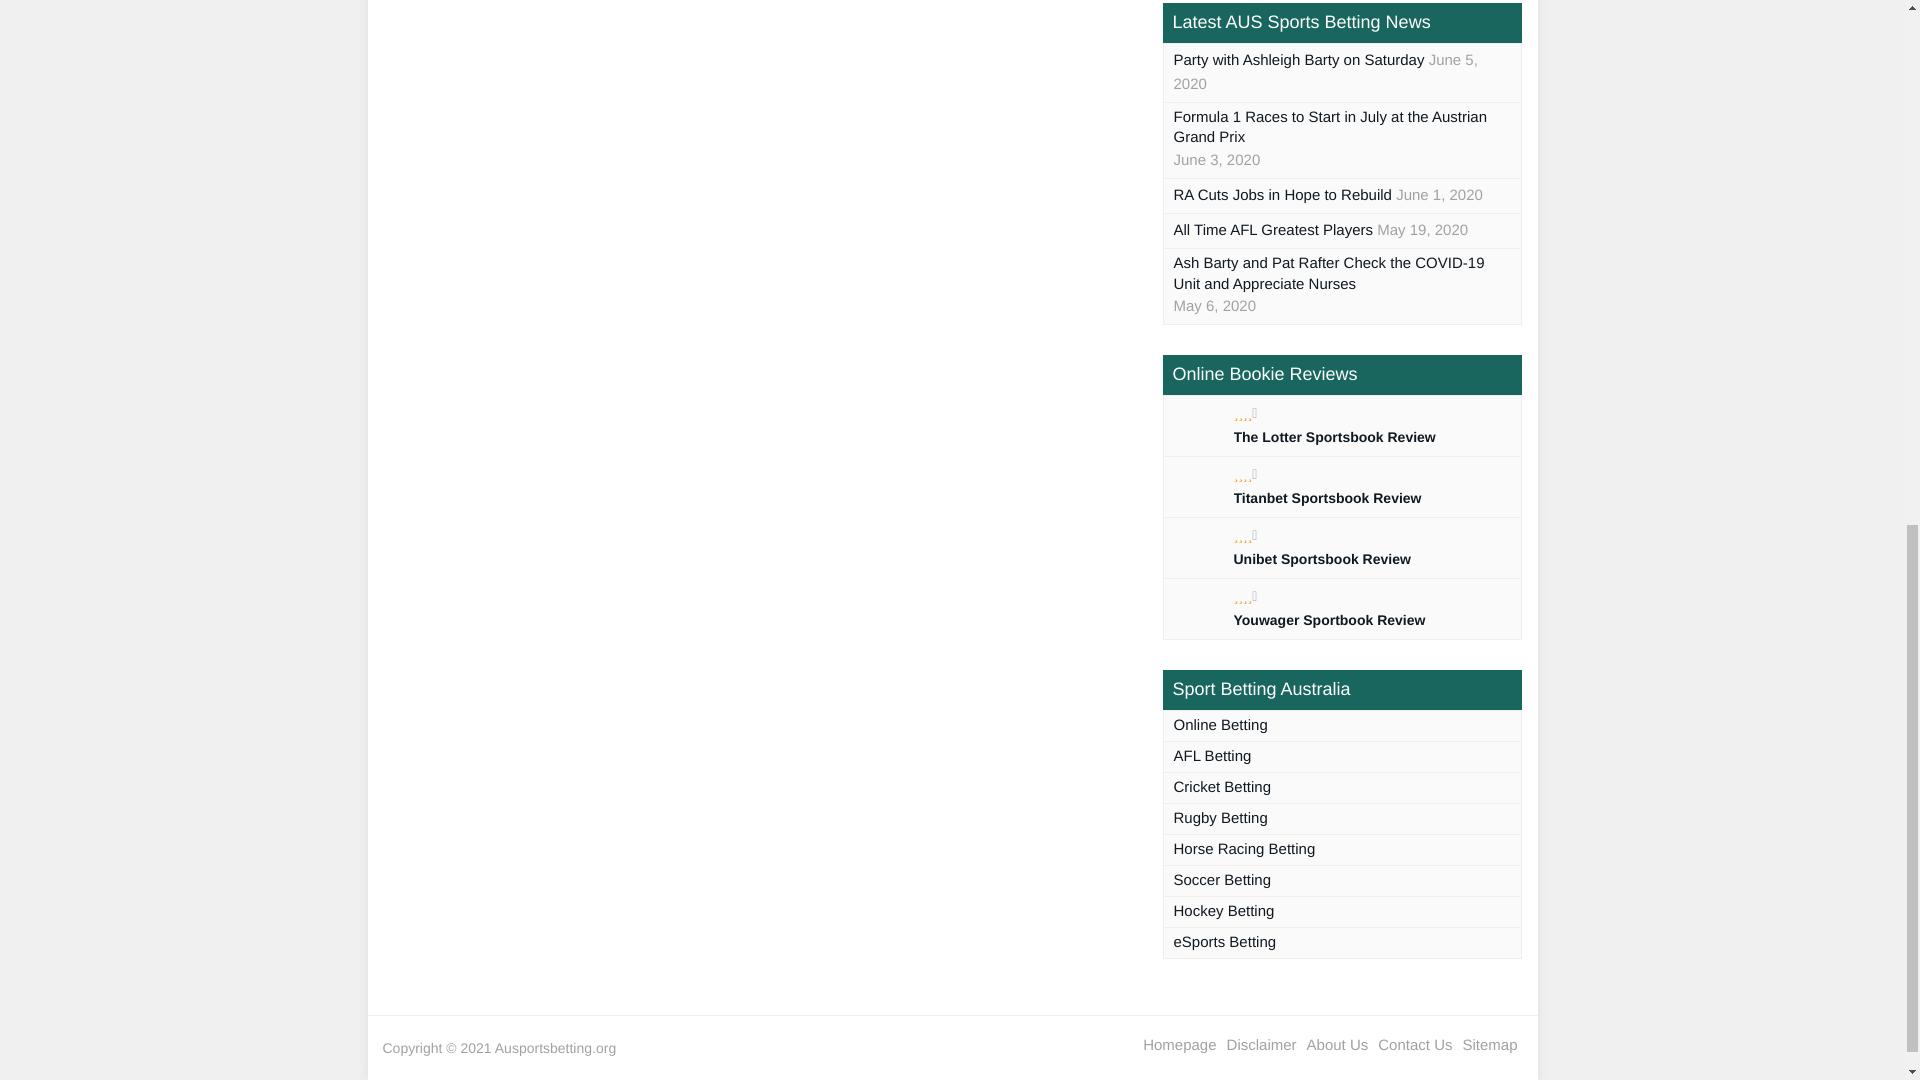 The image size is (1920, 1080). What do you see at coordinates (1246, 413) in the screenshot?
I see `4 out of 5 stars from 130 Reviews` at bounding box center [1246, 413].